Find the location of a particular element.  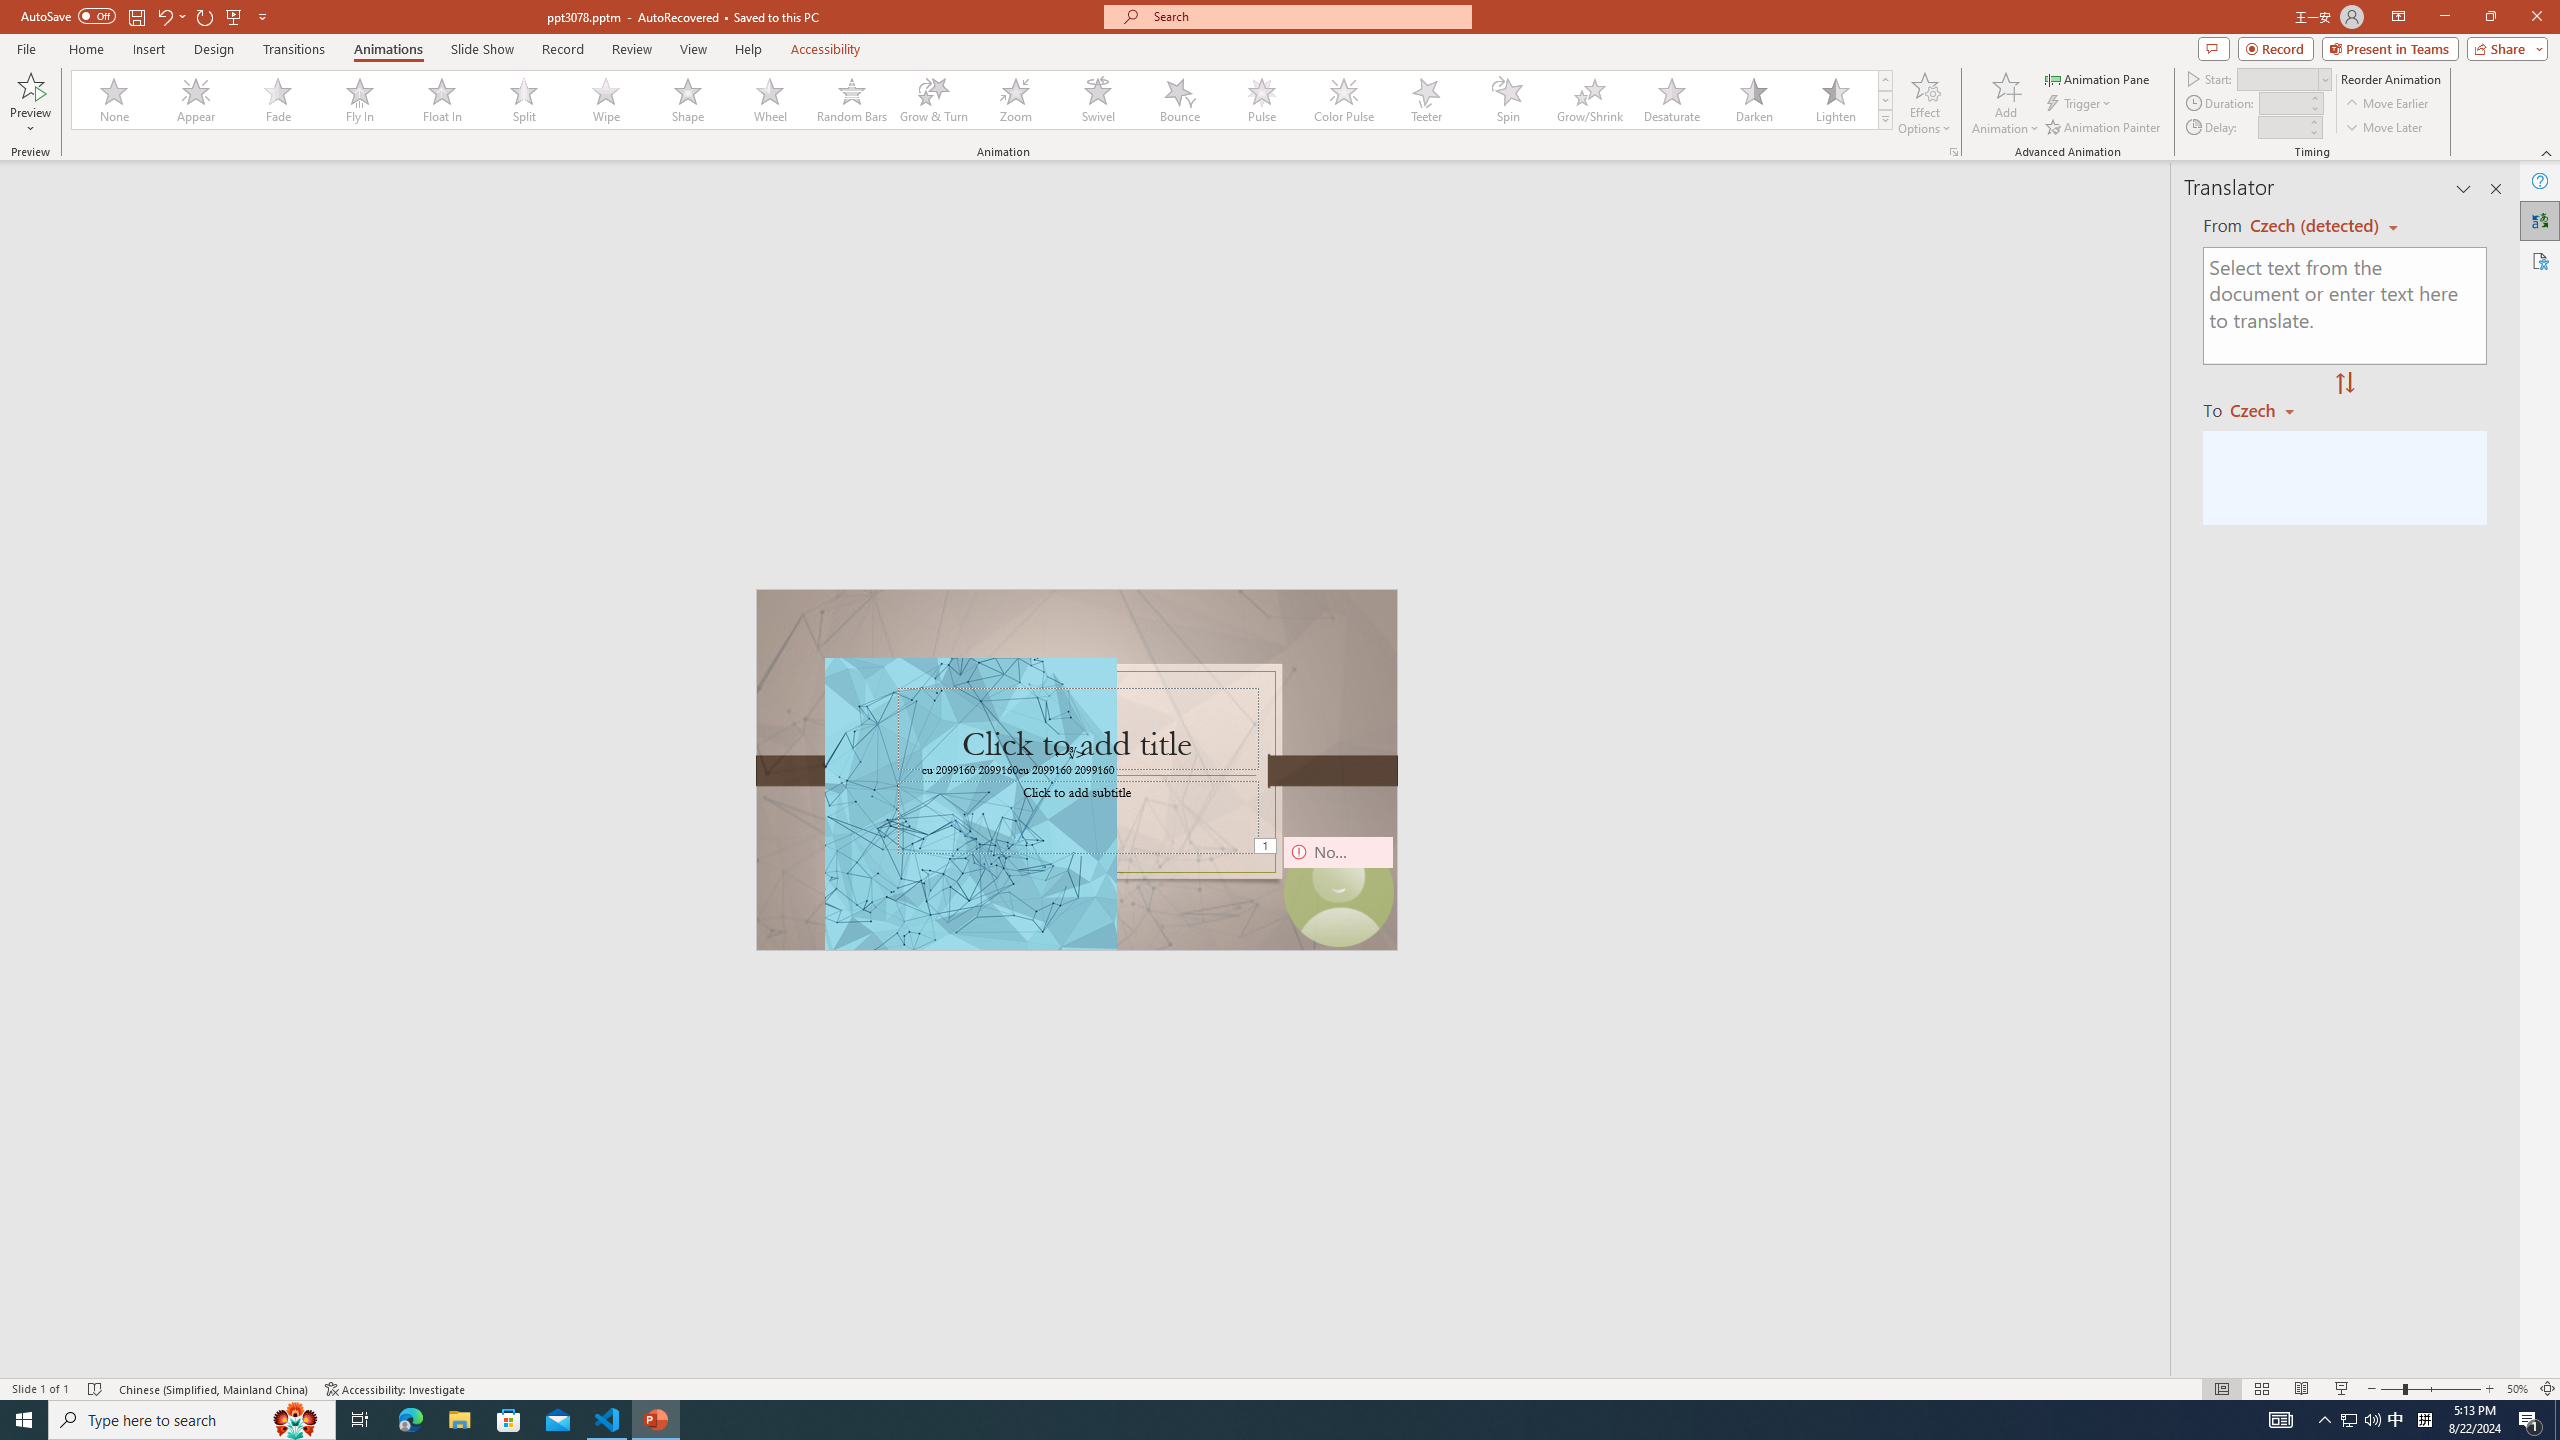

More Options... is located at coordinates (1952, 152).